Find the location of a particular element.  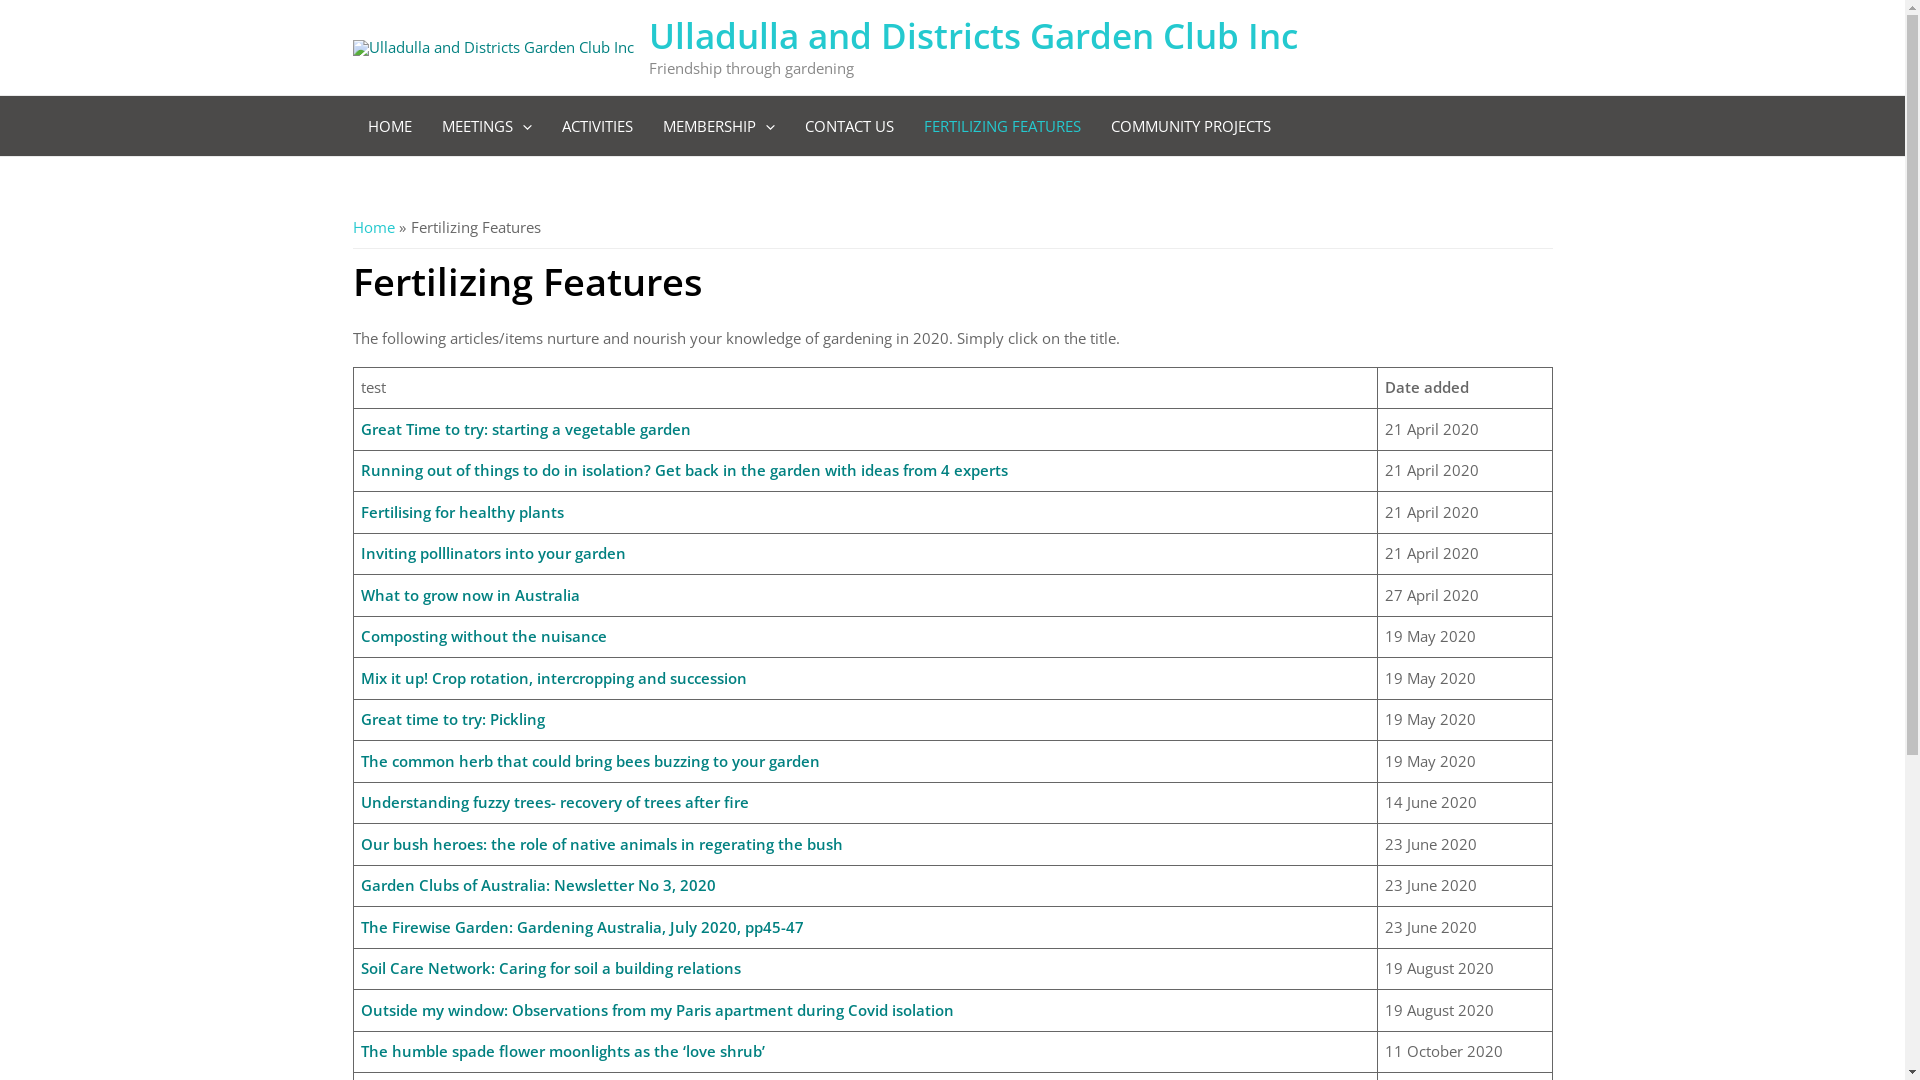

CONTACT US is located at coordinates (850, 126).